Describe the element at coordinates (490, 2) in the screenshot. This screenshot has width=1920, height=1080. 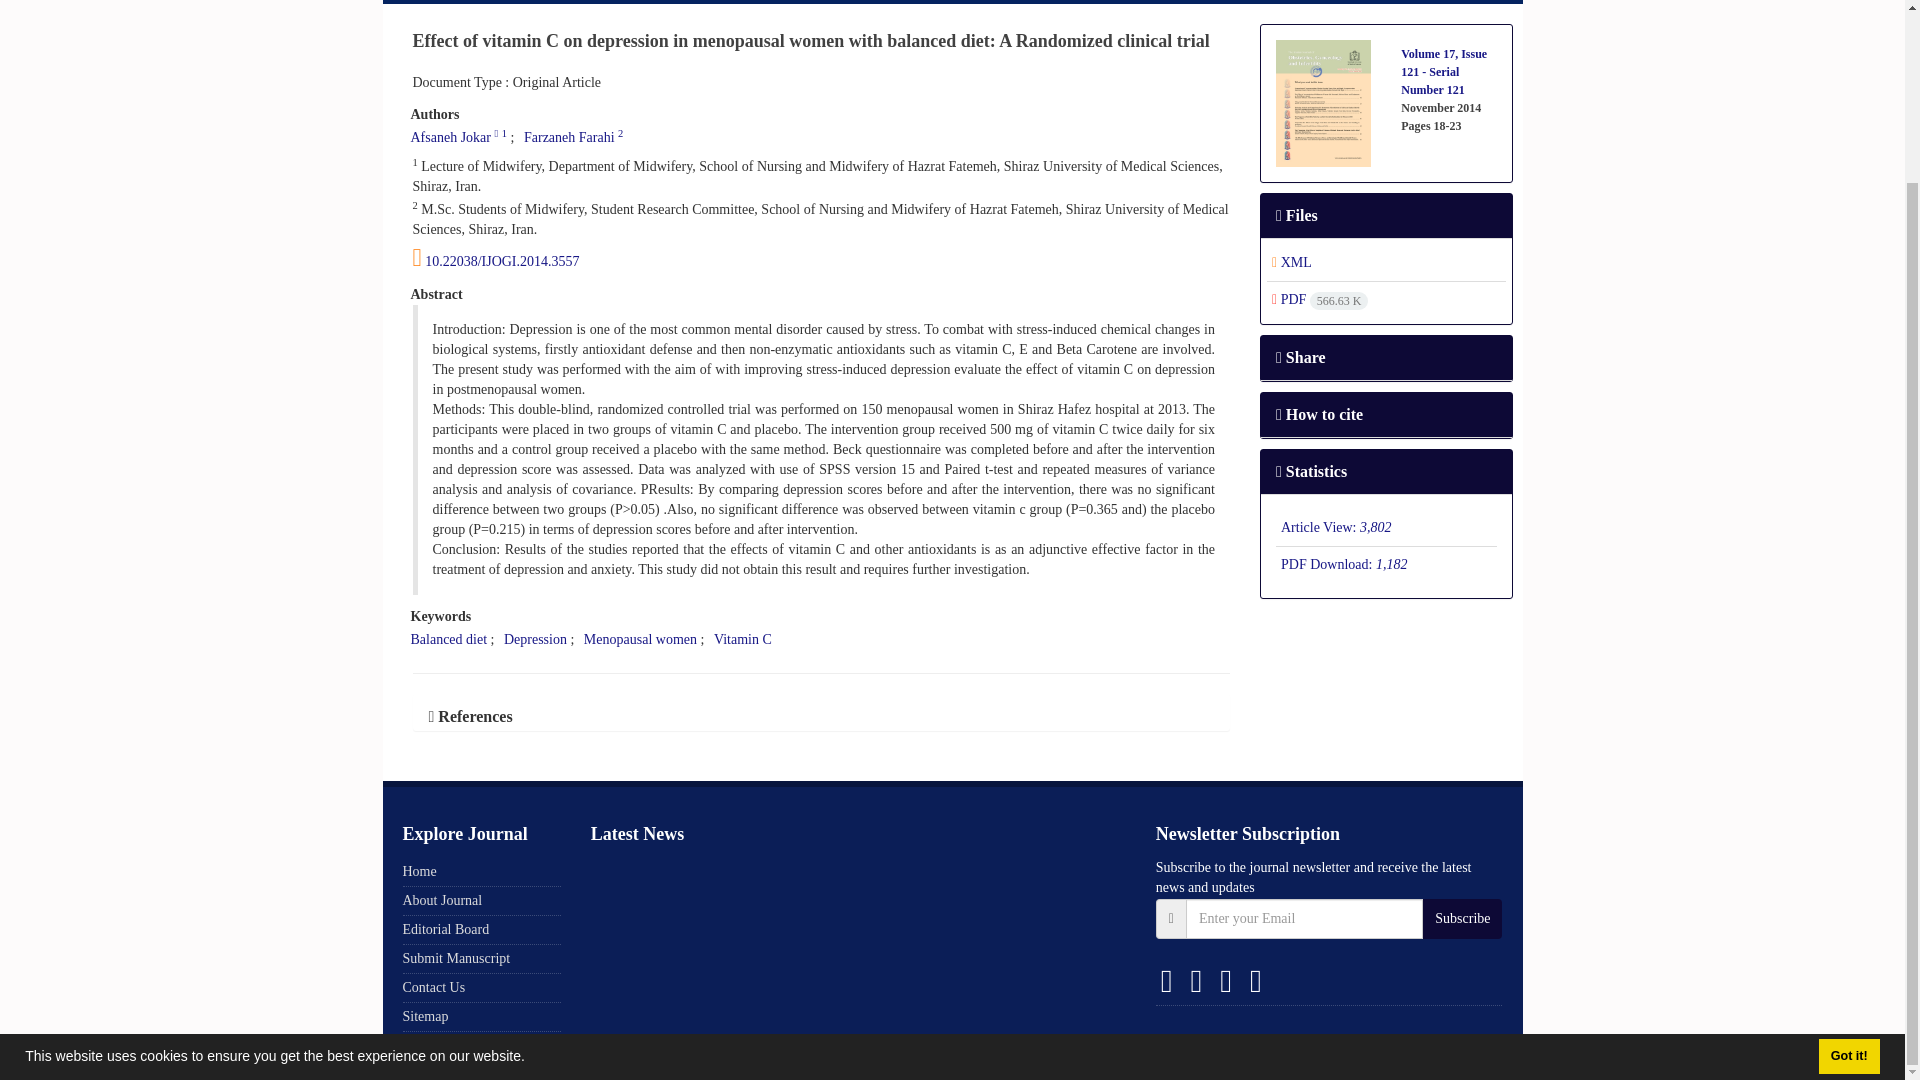
I see `Browse` at that location.